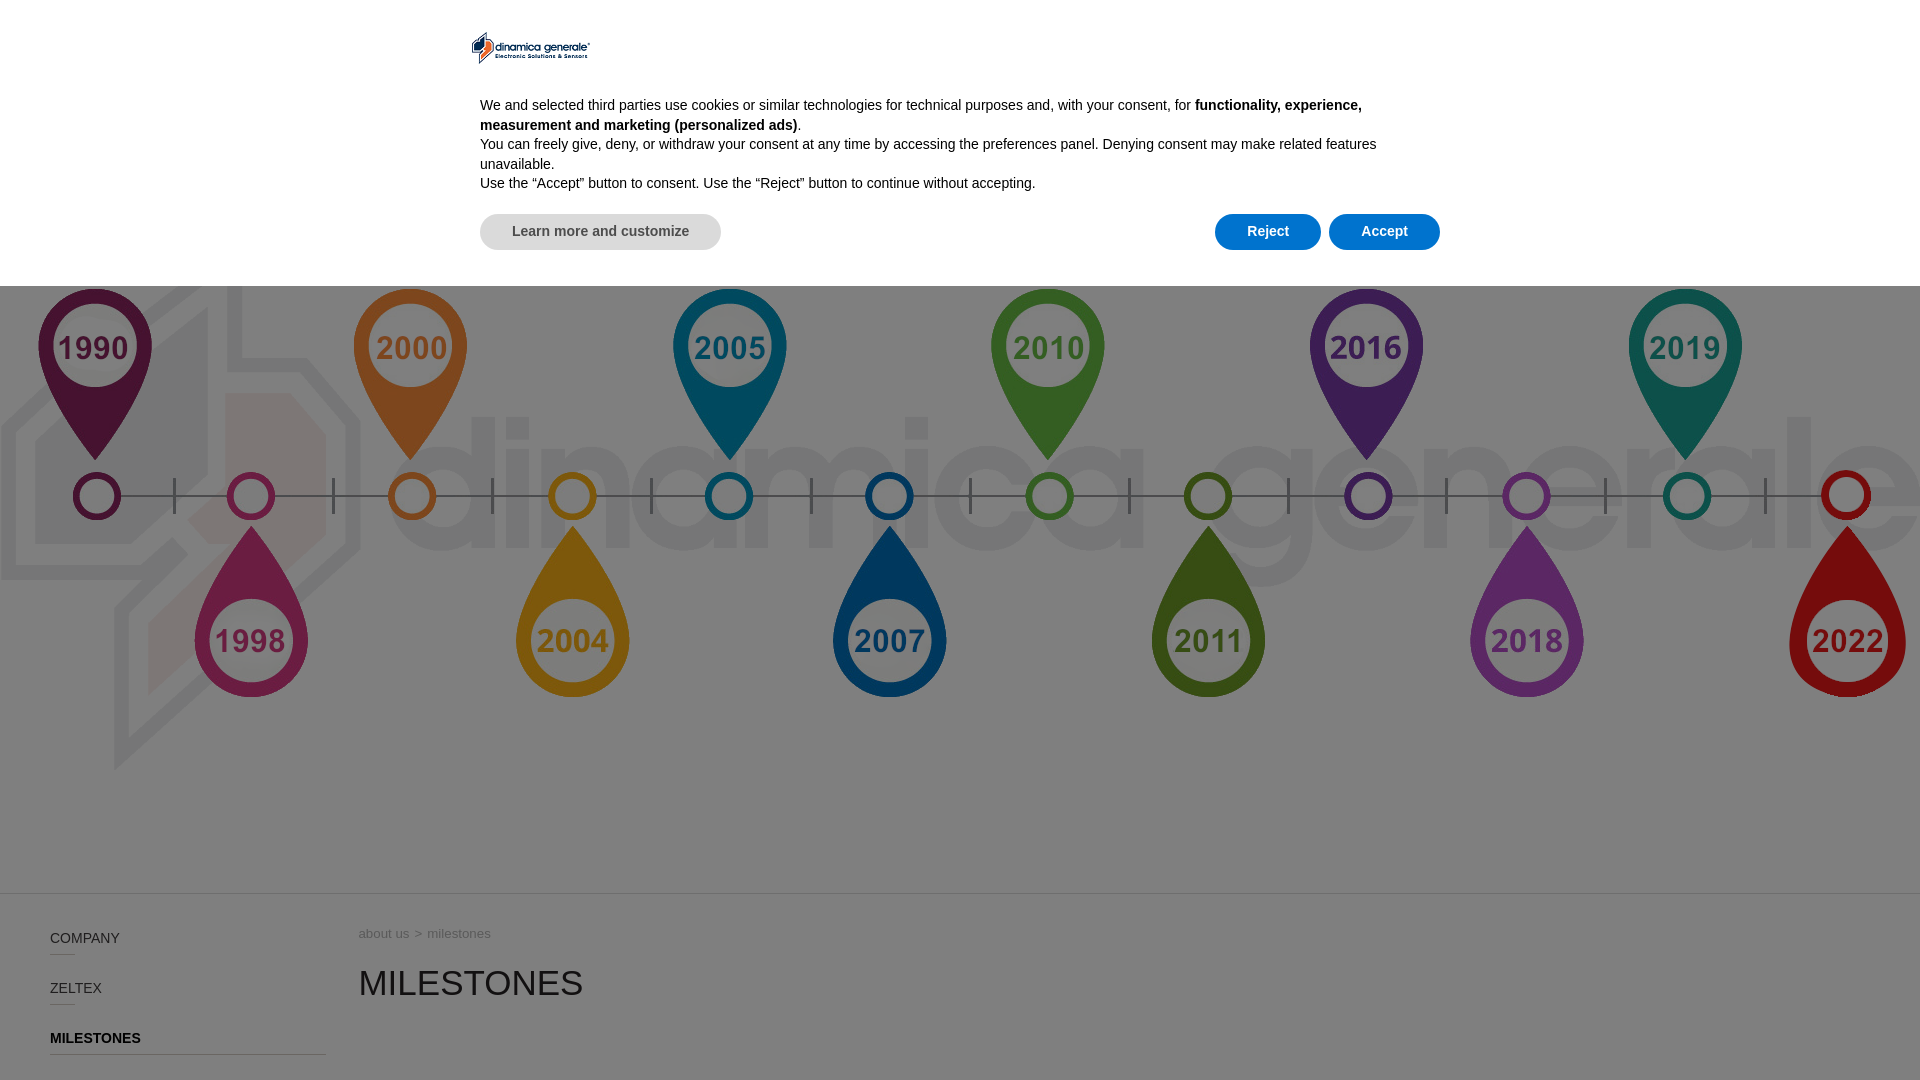 The width and height of the screenshot is (1920, 1080). Describe the element at coordinates (1352, 24) in the screenshot. I see `DOWNLOAD` at that location.